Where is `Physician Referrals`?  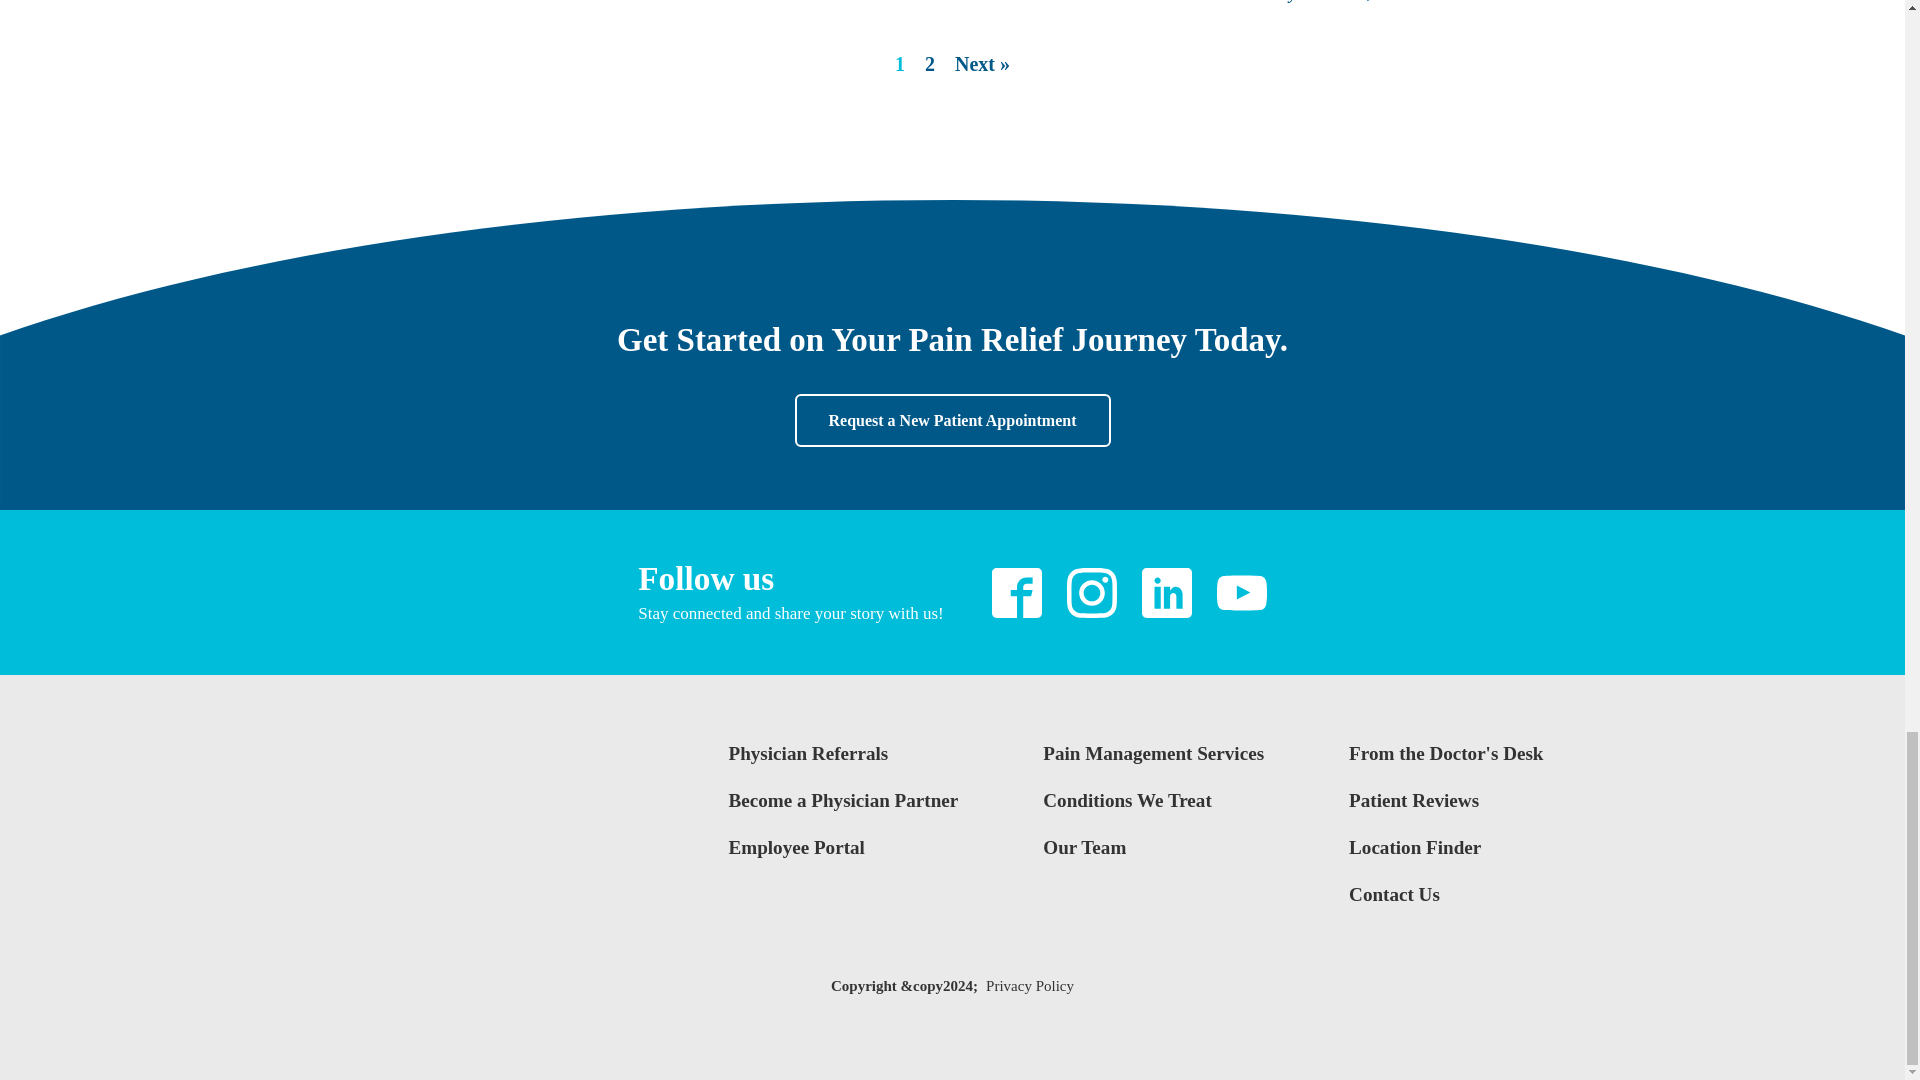
Physician Referrals is located at coordinates (842, 762).